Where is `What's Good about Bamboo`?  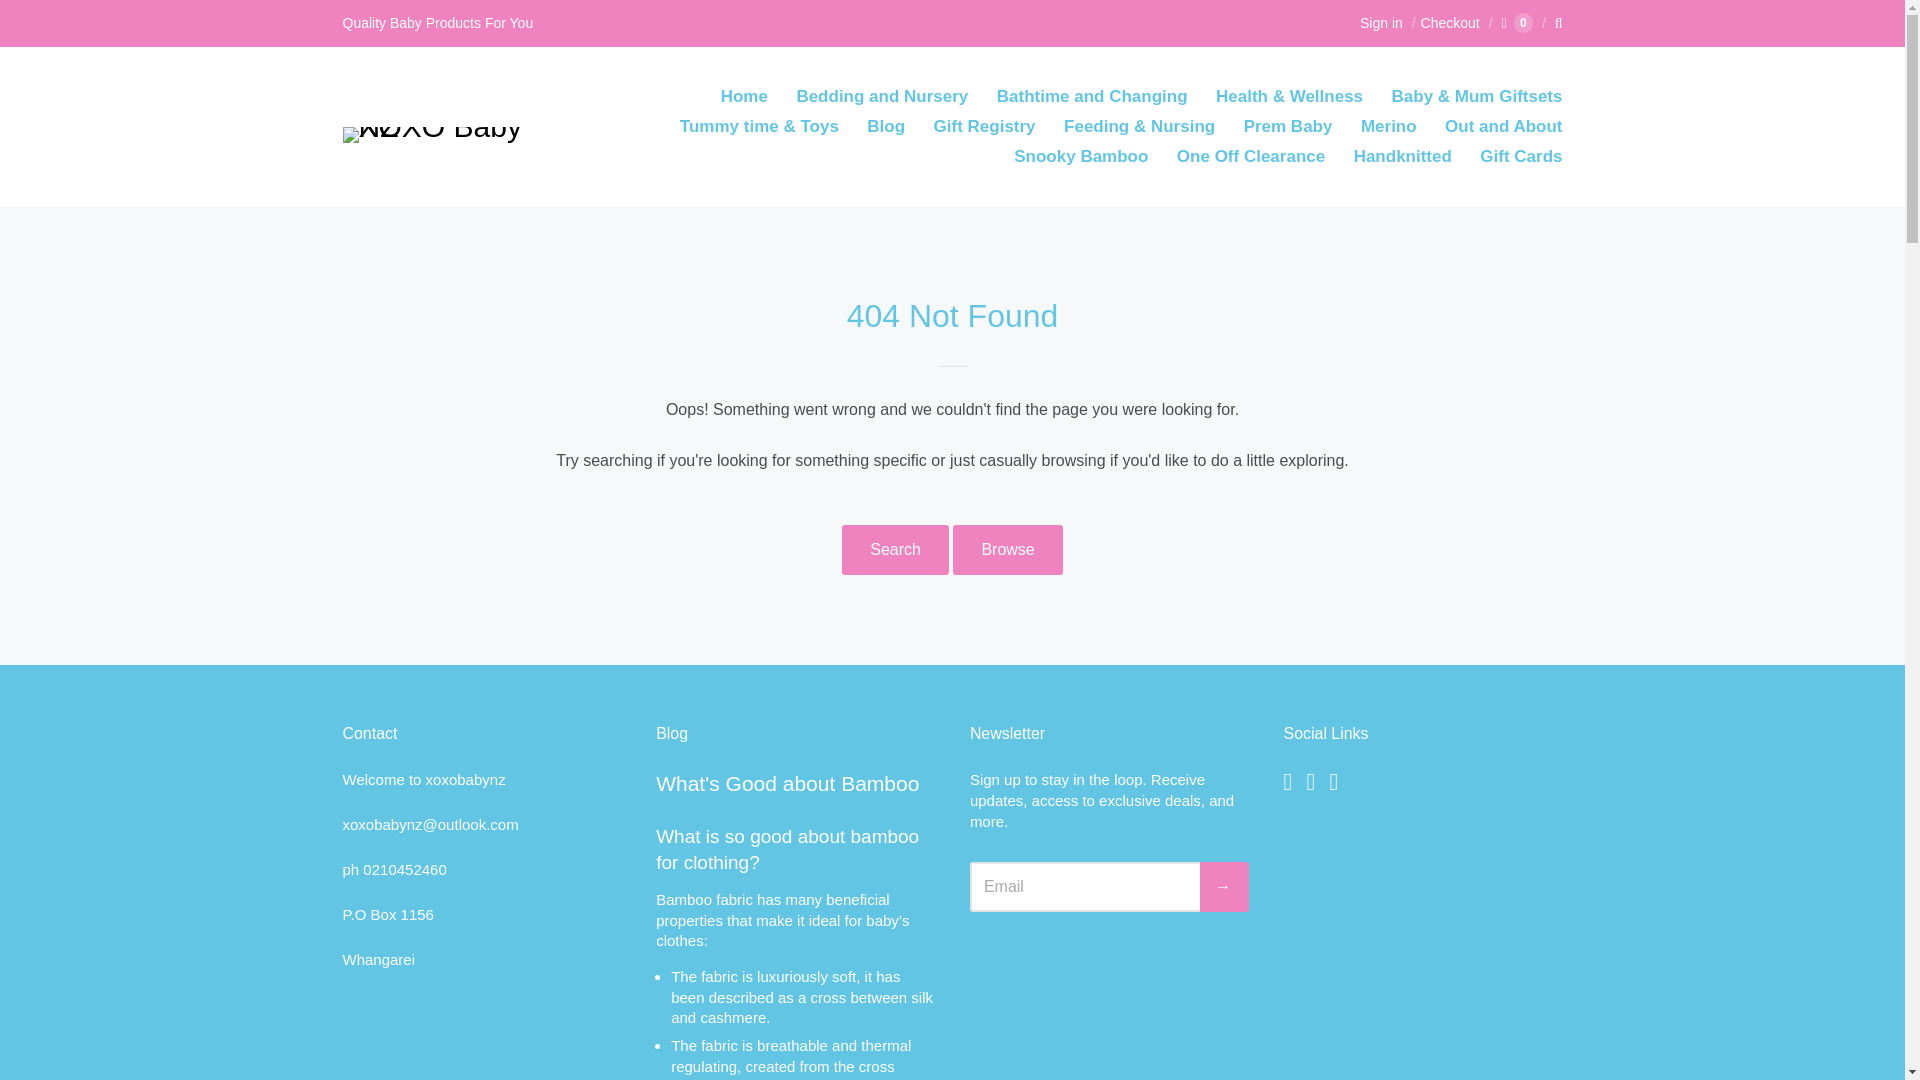 What's Good about Bamboo is located at coordinates (788, 783).